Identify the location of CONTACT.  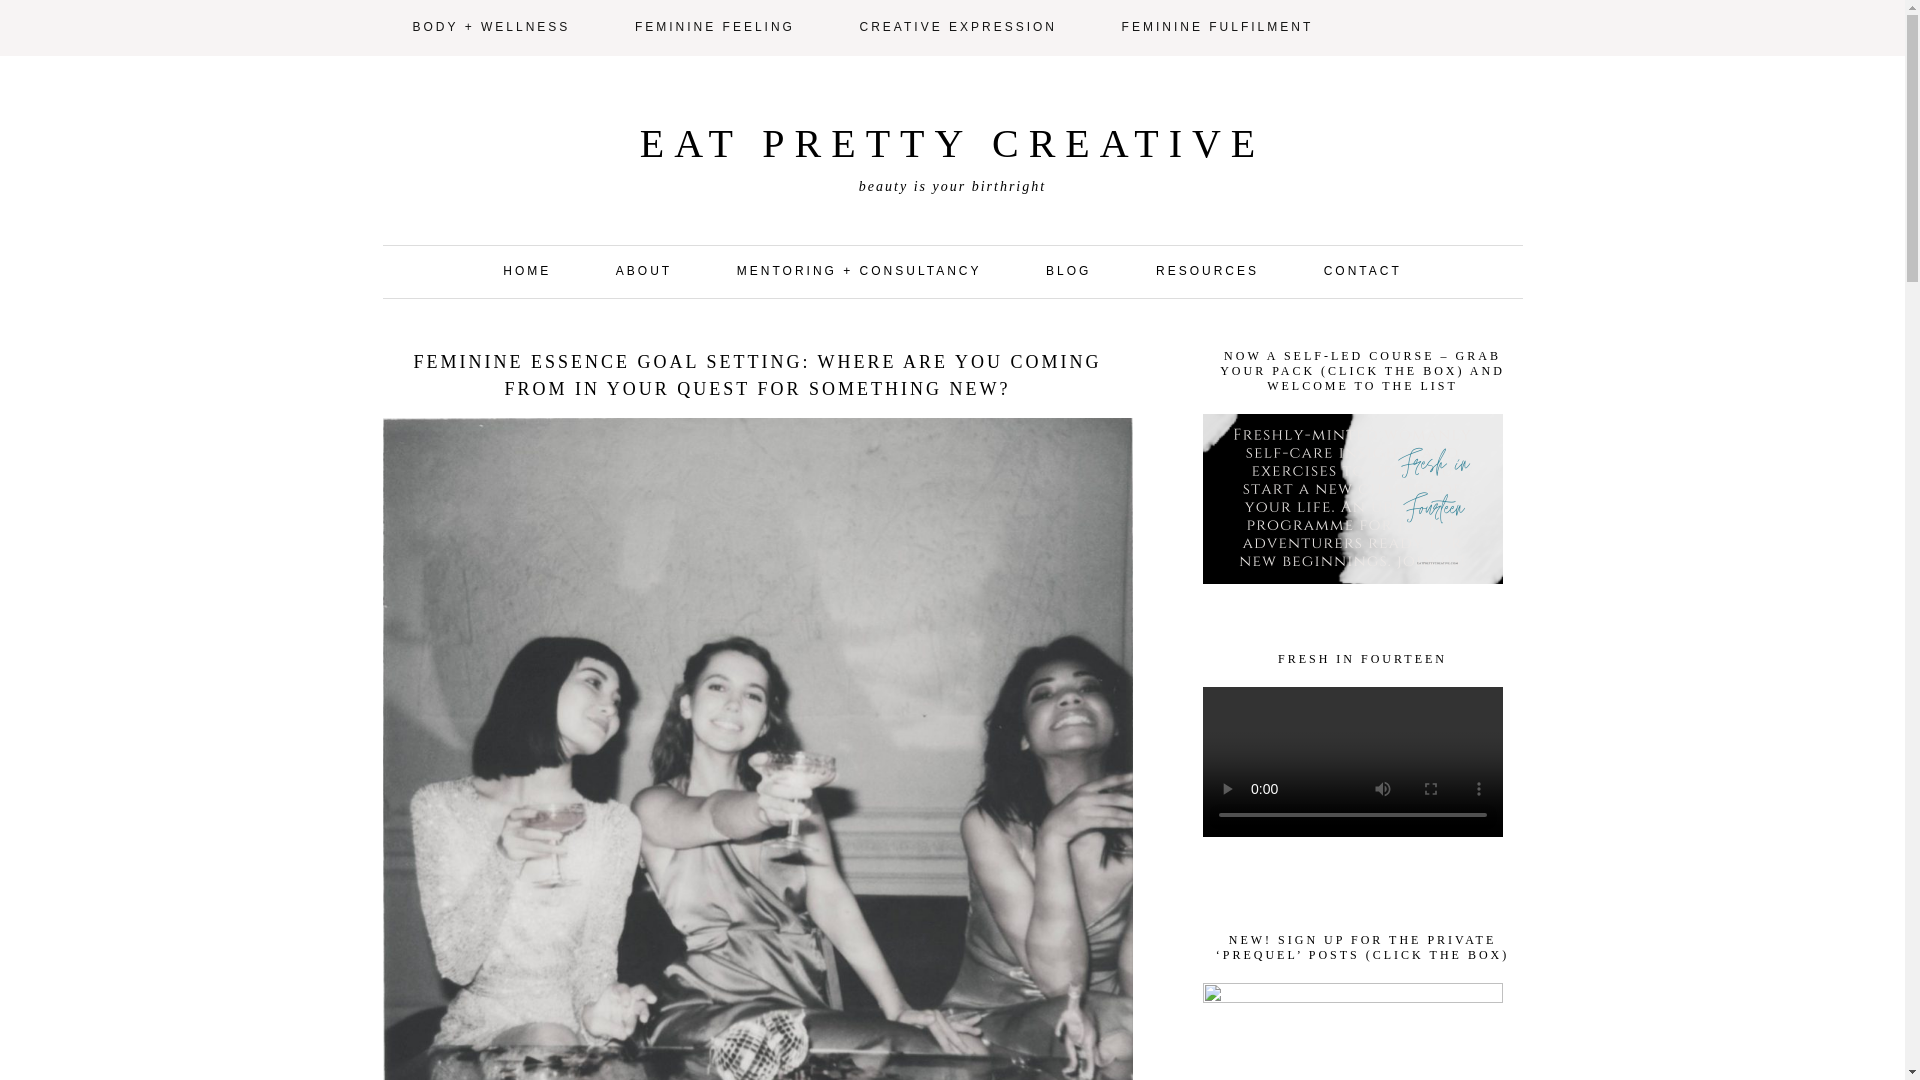
(1363, 272).